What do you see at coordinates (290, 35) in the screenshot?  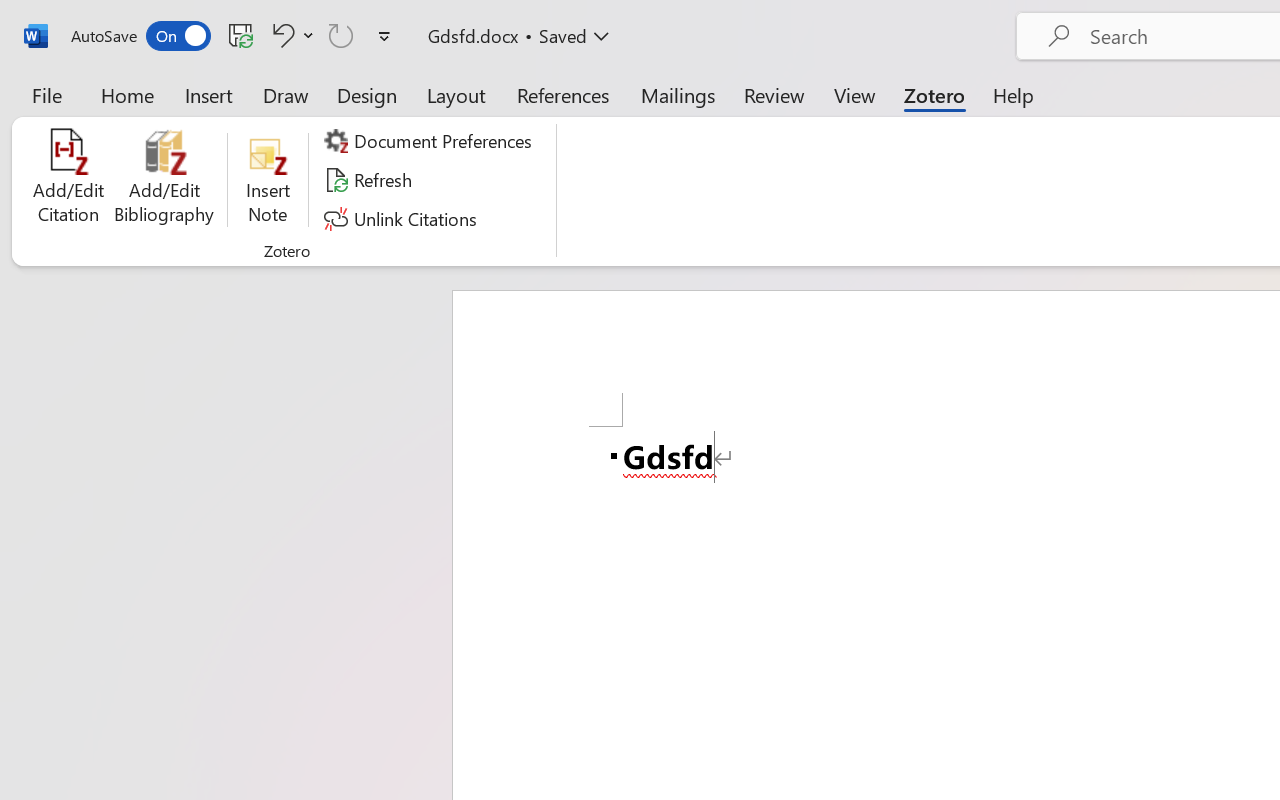 I see `Undo <ApplyStyleToDoc>b__0` at bounding box center [290, 35].